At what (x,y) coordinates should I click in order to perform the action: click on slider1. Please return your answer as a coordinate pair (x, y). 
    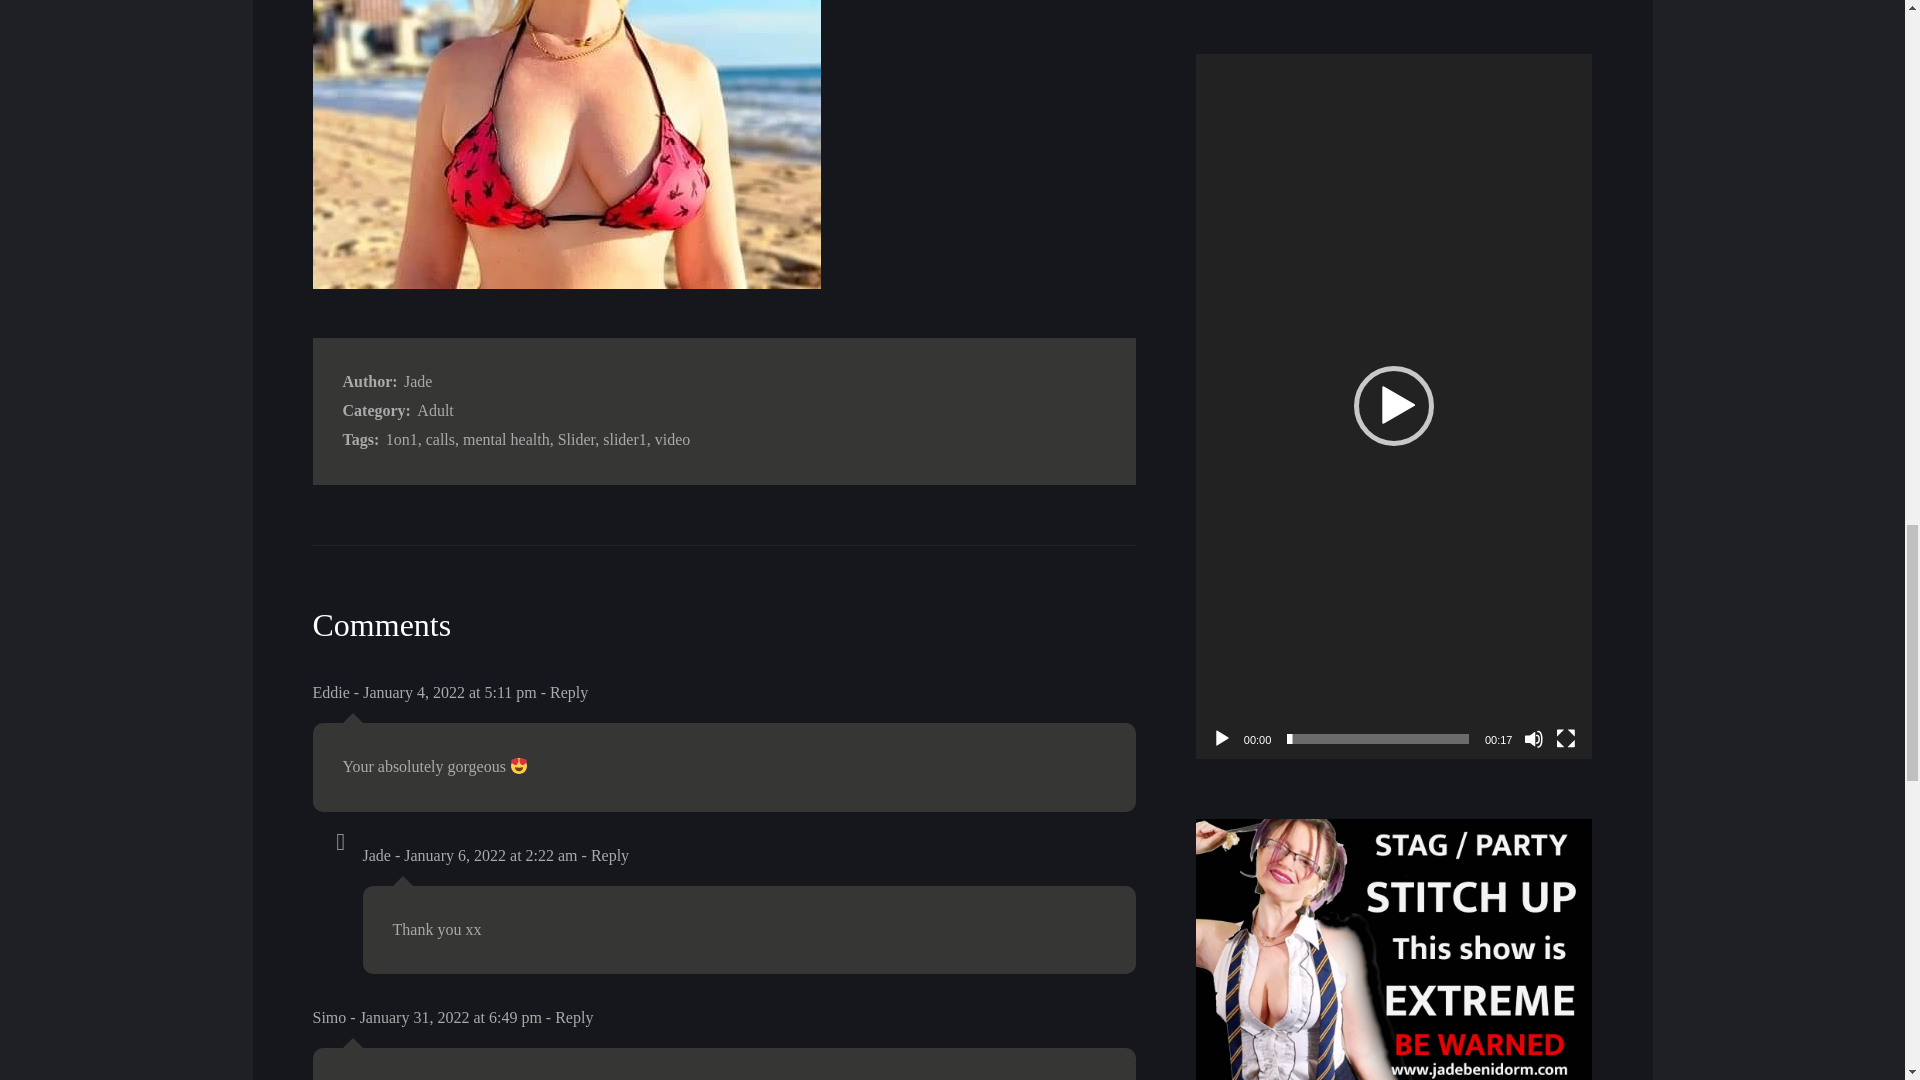
    Looking at the image, I should click on (624, 439).